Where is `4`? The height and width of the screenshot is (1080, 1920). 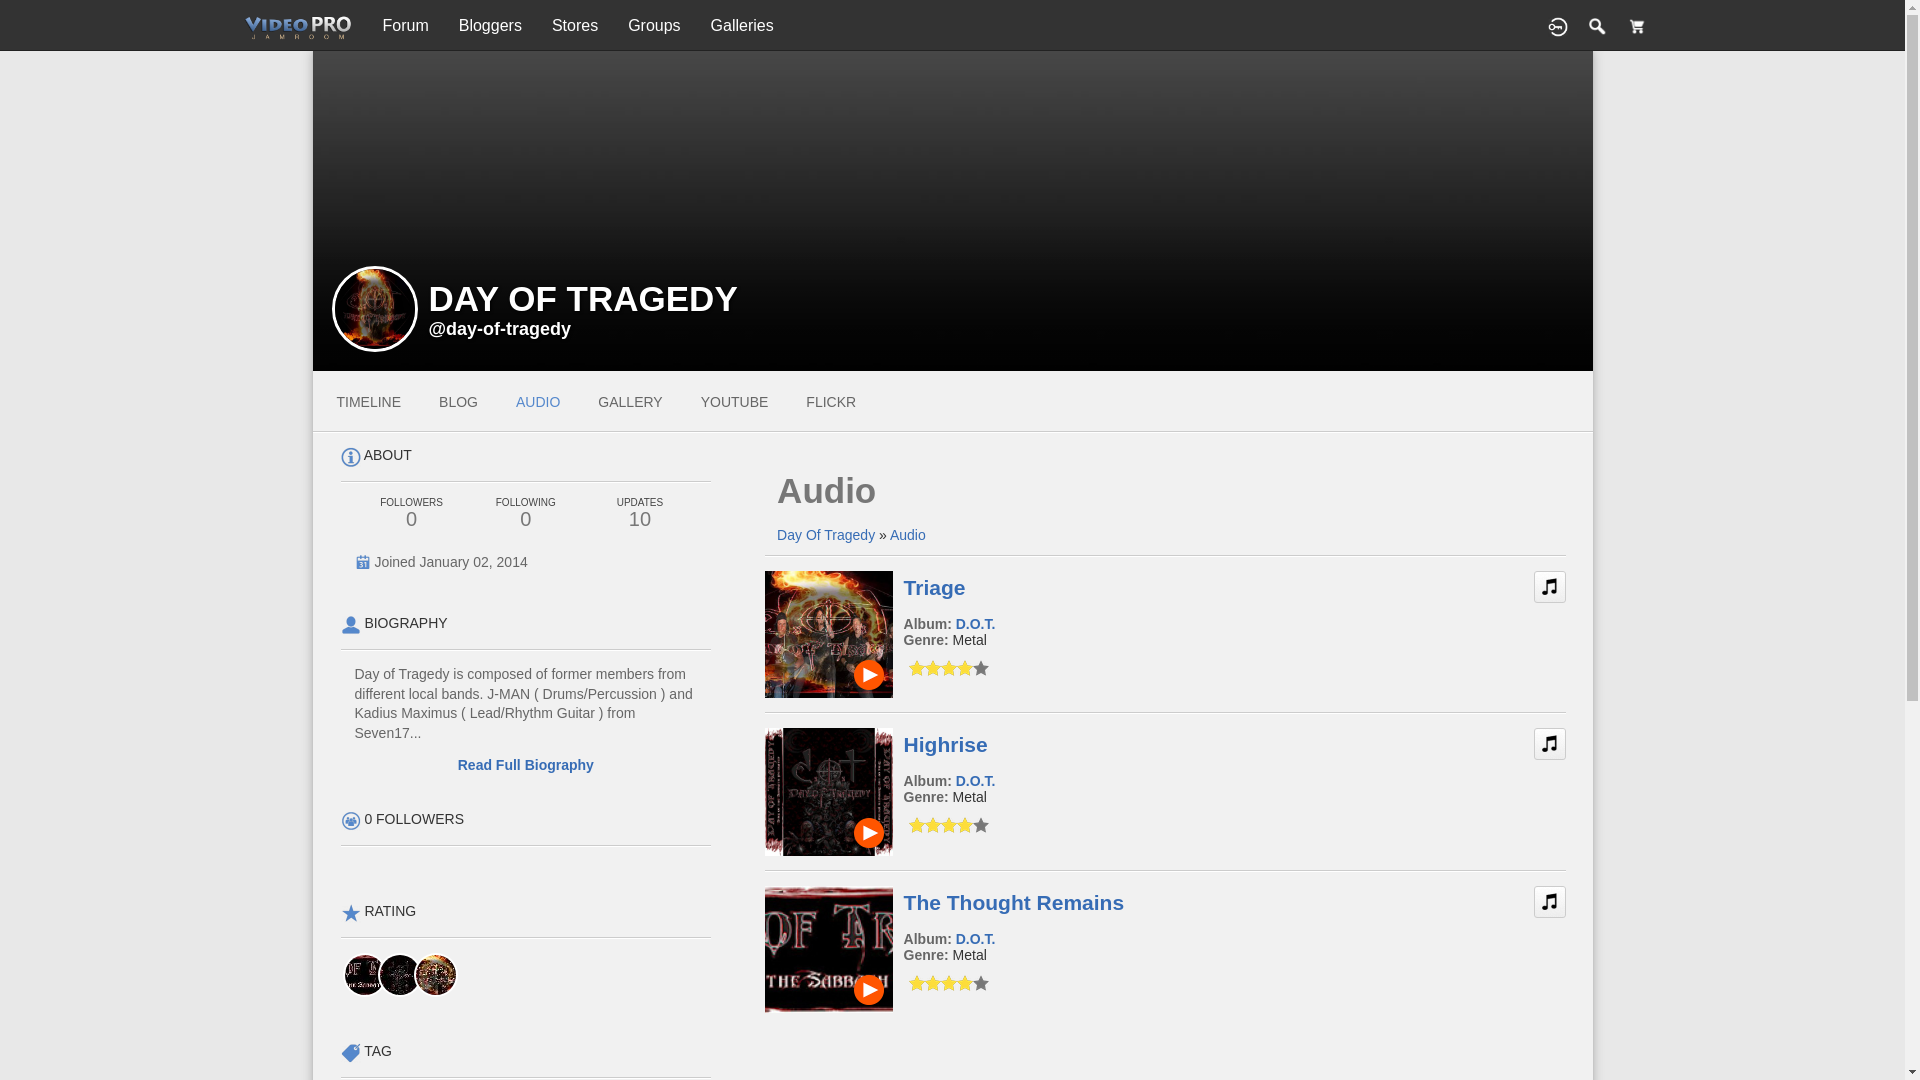 4 is located at coordinates (940, 668).